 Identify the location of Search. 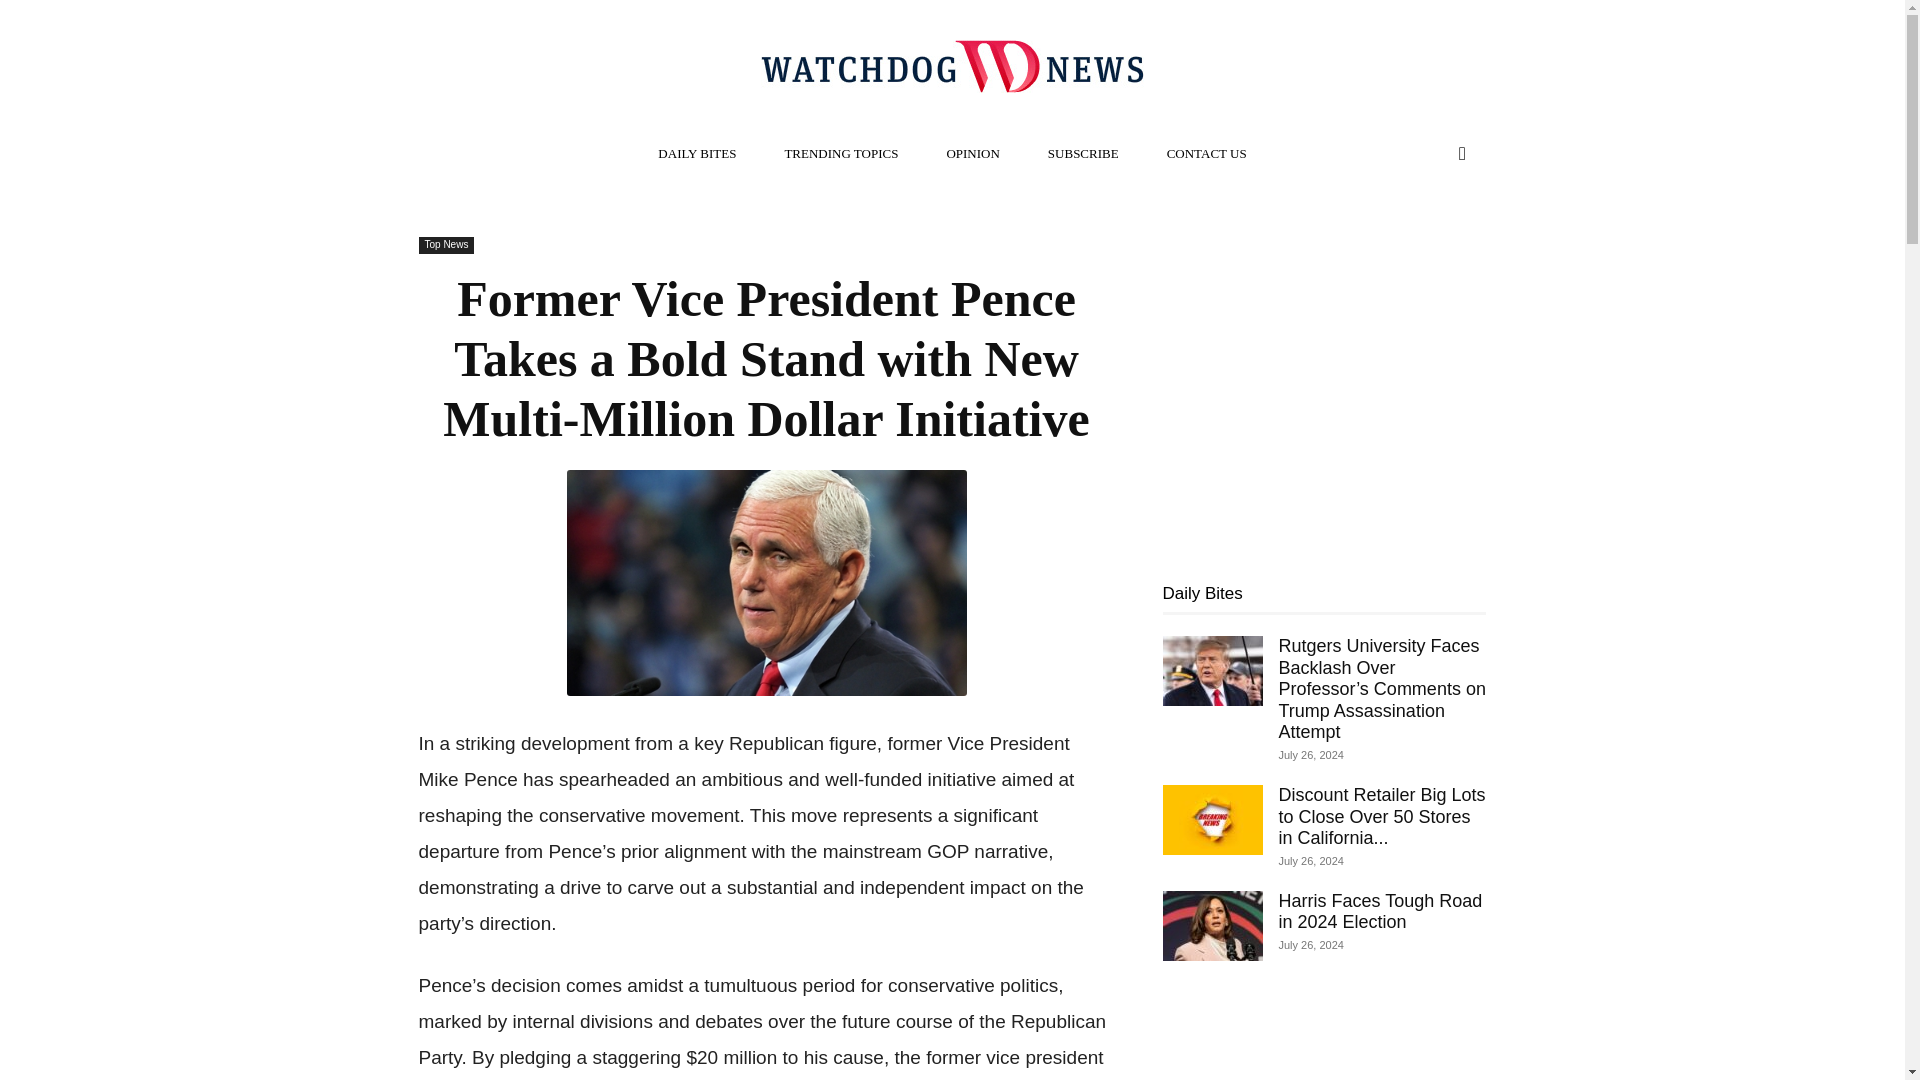
(1420, 234).